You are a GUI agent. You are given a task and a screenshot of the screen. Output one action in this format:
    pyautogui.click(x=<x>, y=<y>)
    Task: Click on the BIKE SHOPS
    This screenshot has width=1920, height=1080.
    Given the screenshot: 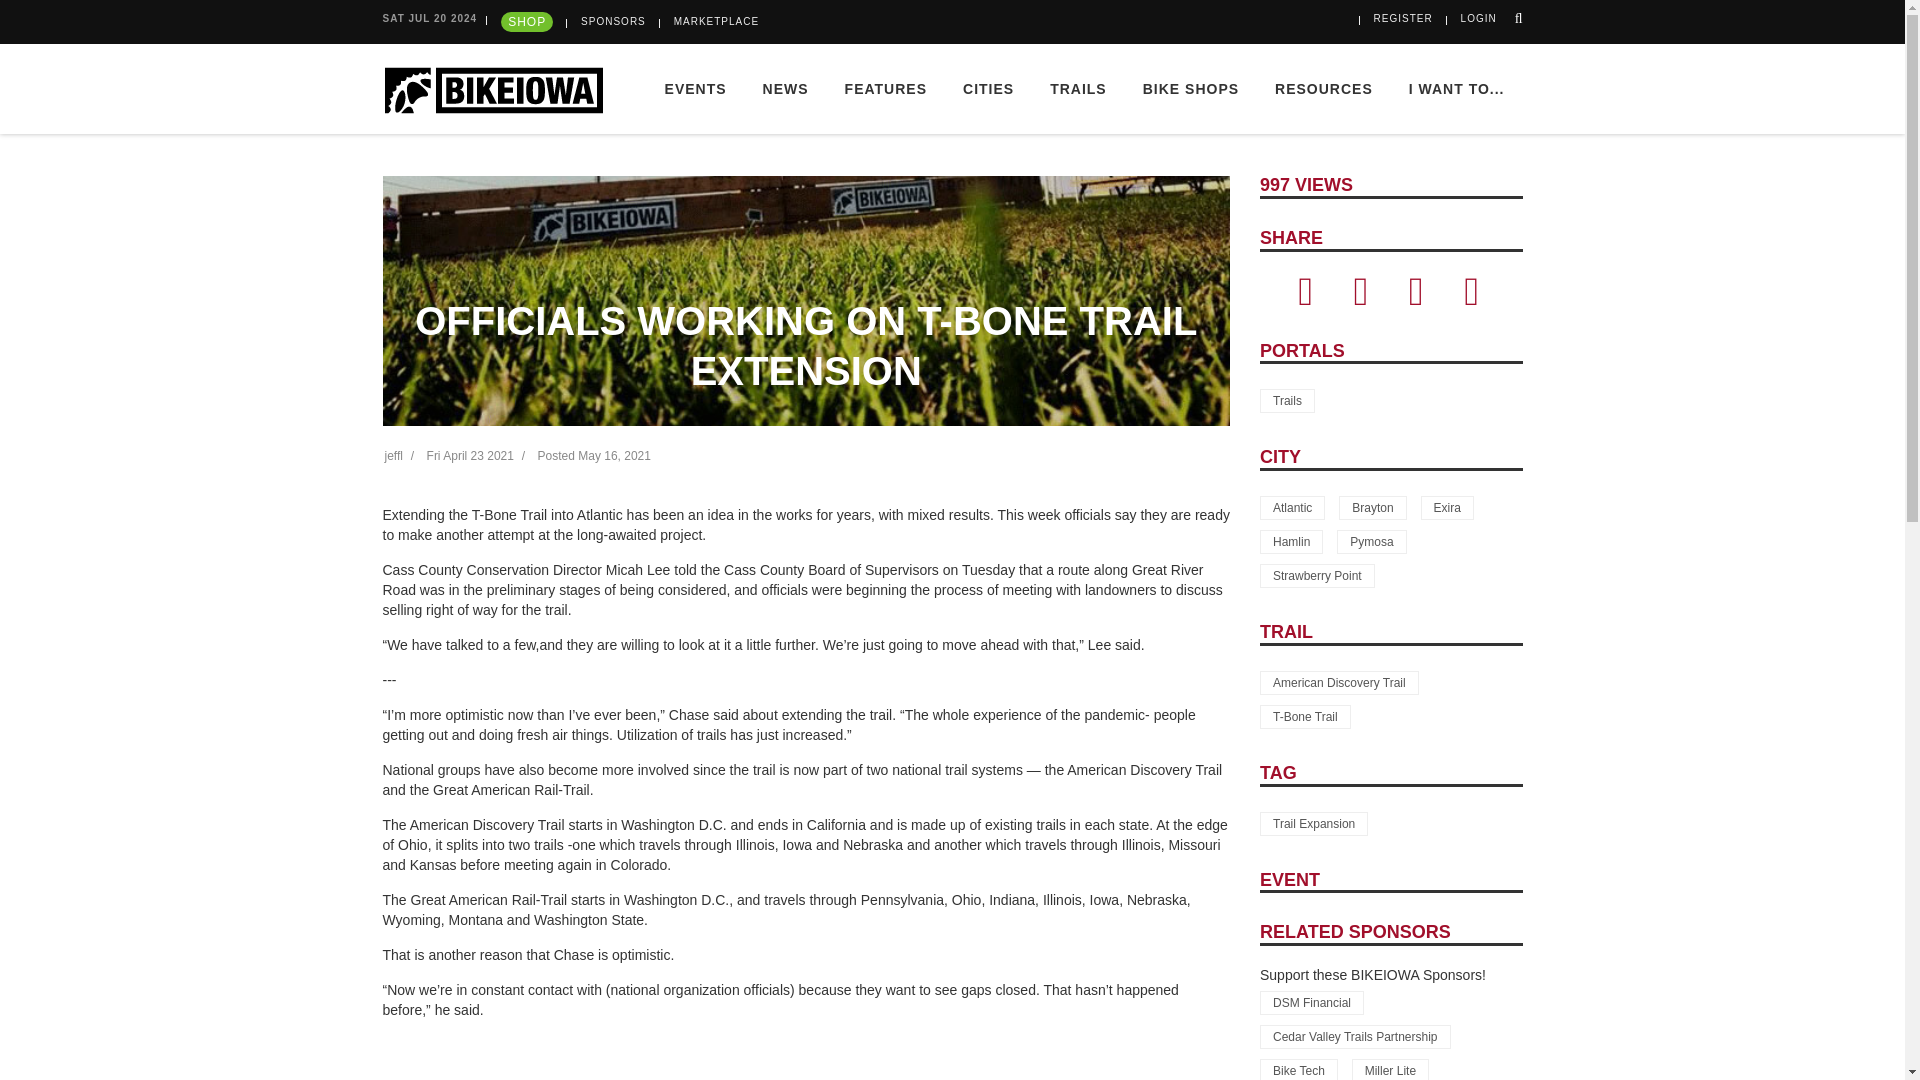 What is the action you would take?
    pyautogui.click(x=1191, y=88)
    